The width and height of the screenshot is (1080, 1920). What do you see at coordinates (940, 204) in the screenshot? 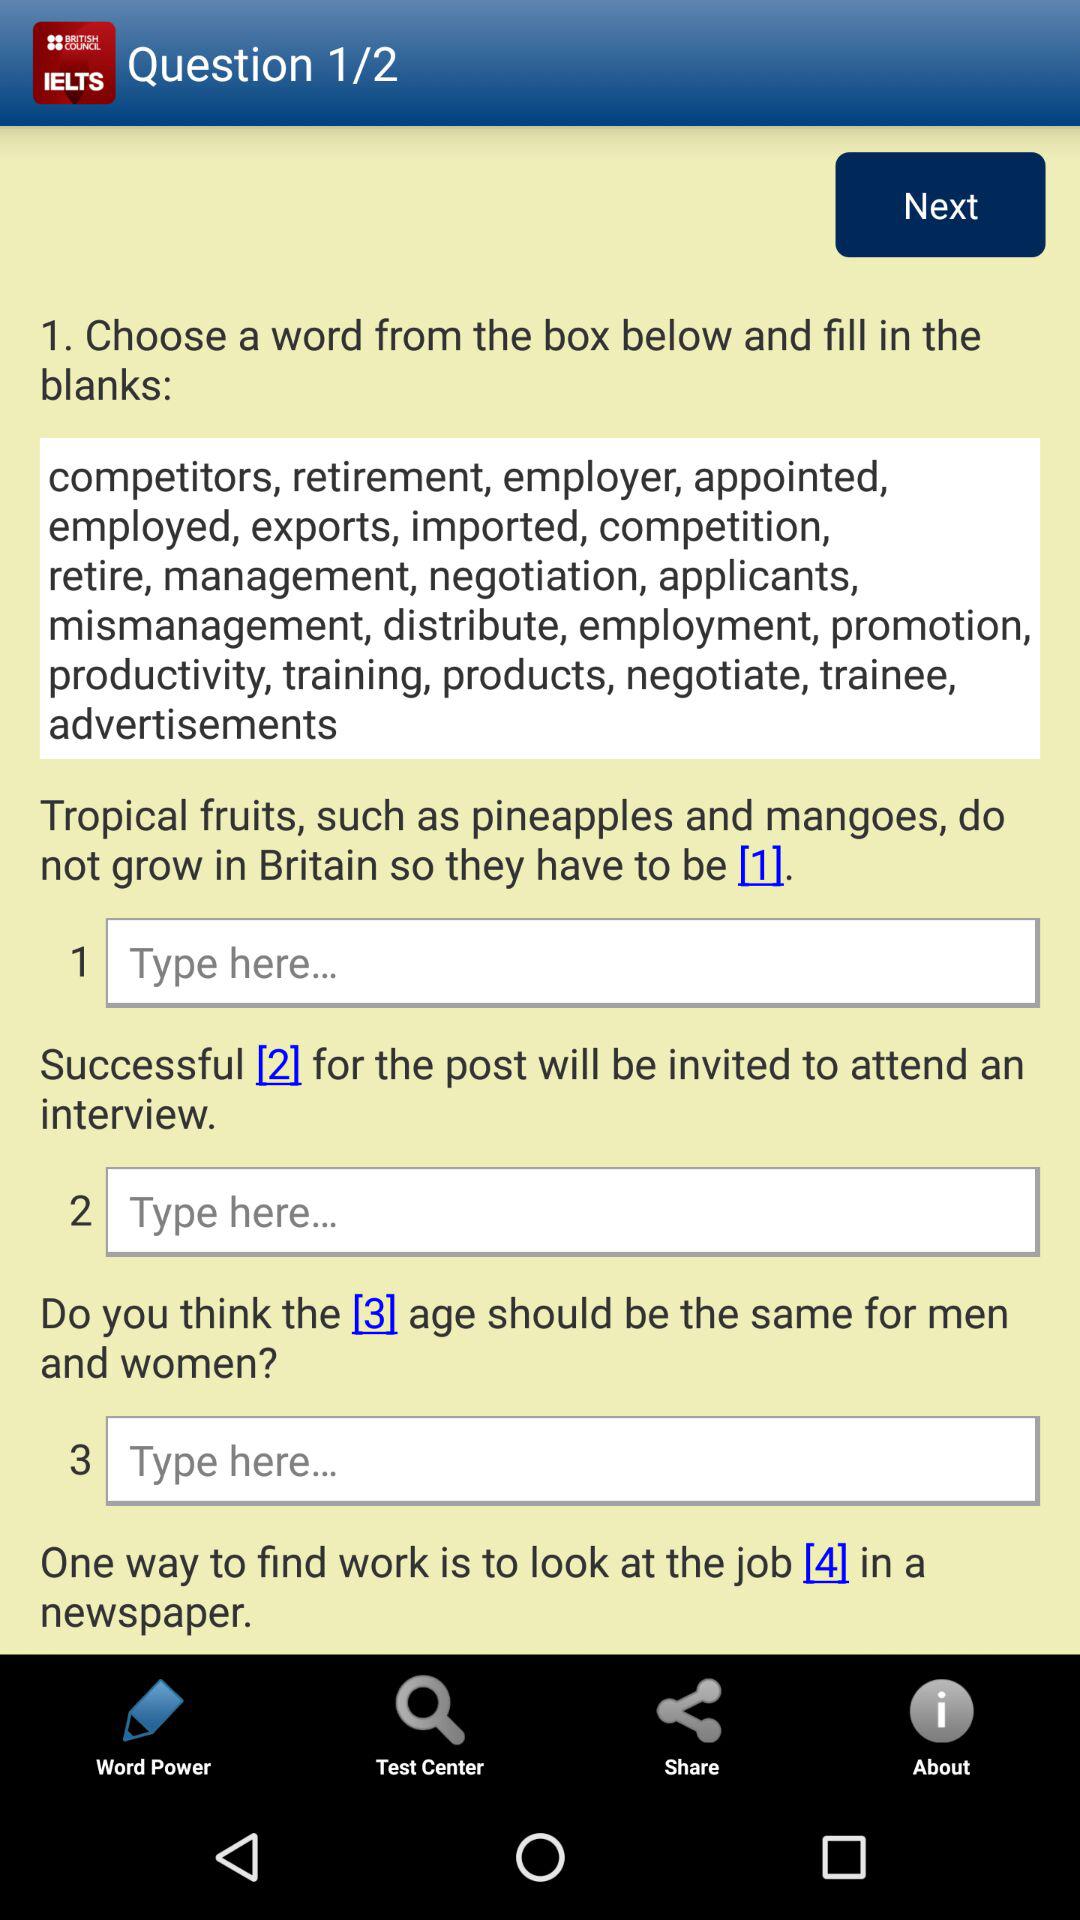
I see `turn off the next button` at bounding box center [940, 204].